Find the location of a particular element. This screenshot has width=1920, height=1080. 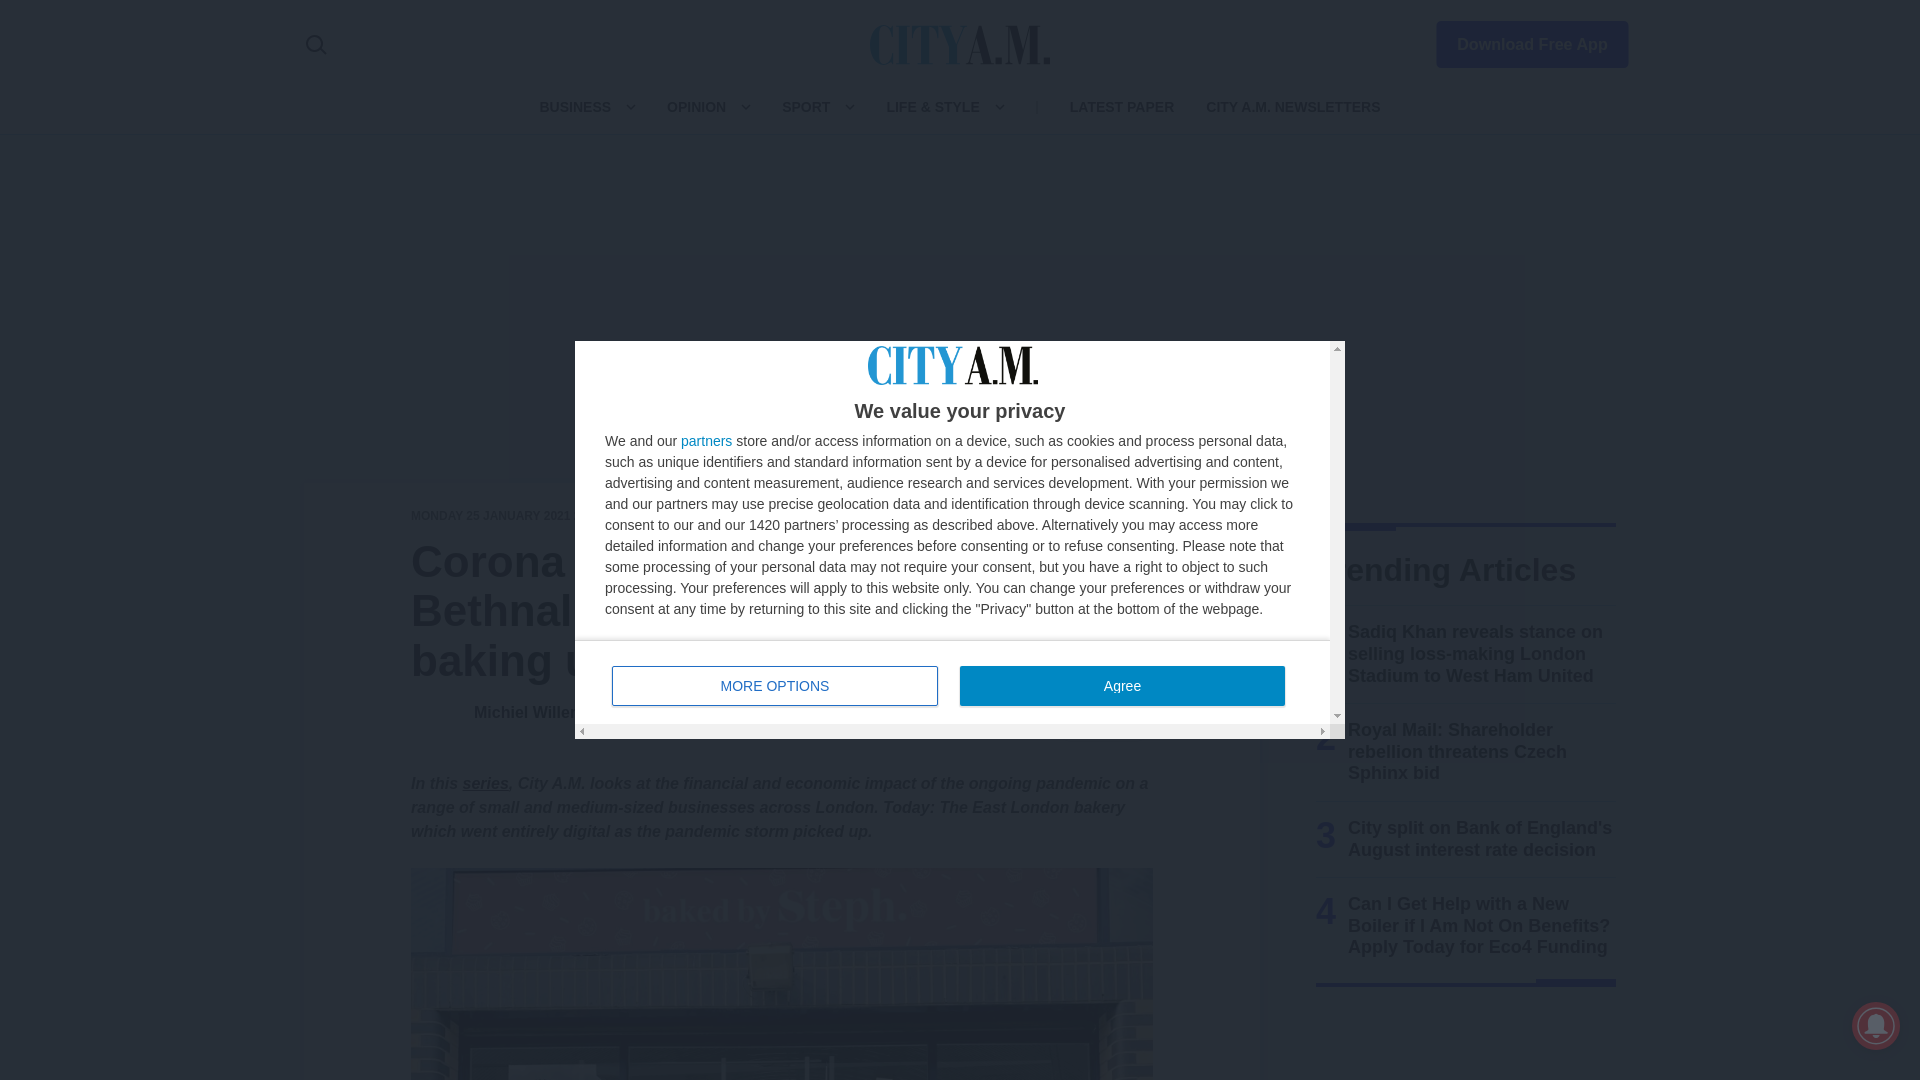

Agree is located at coordinates (706, 441).